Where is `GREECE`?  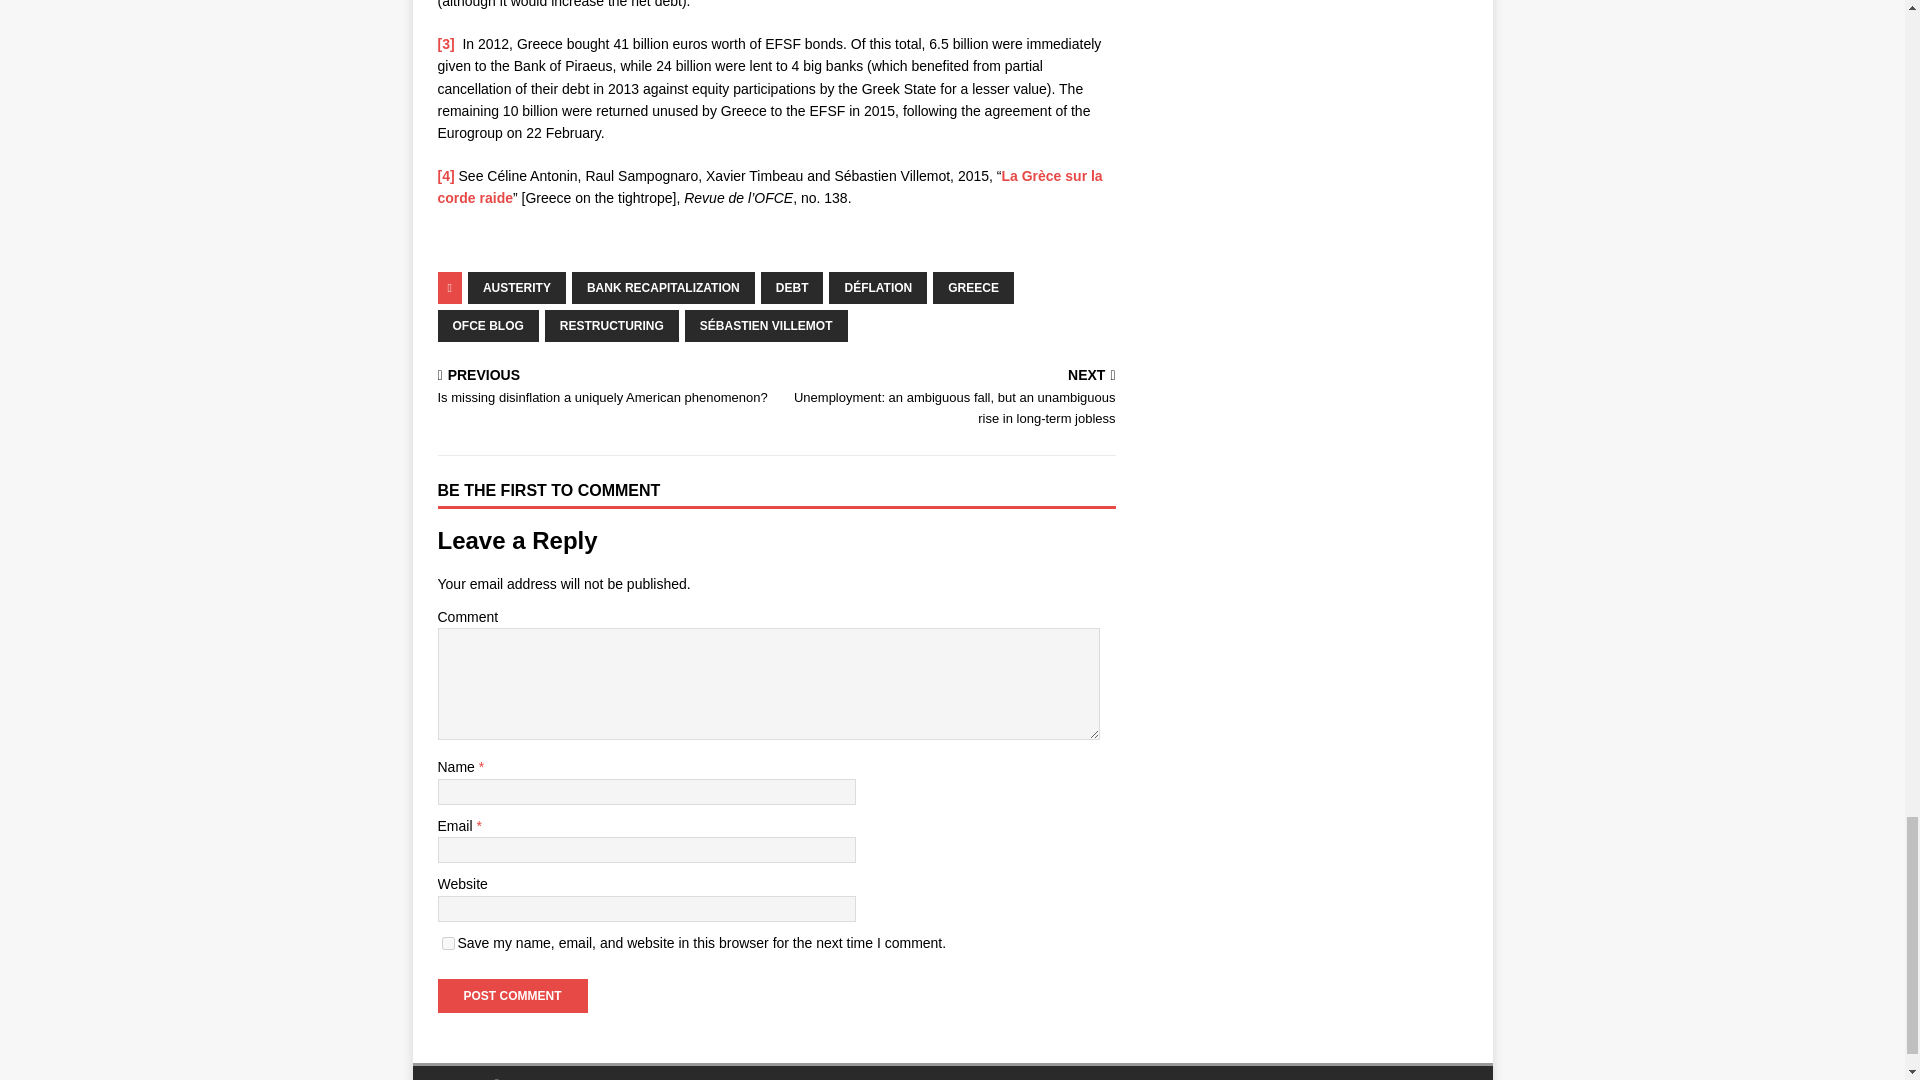
GREECE is located at coordinates (973, 288).